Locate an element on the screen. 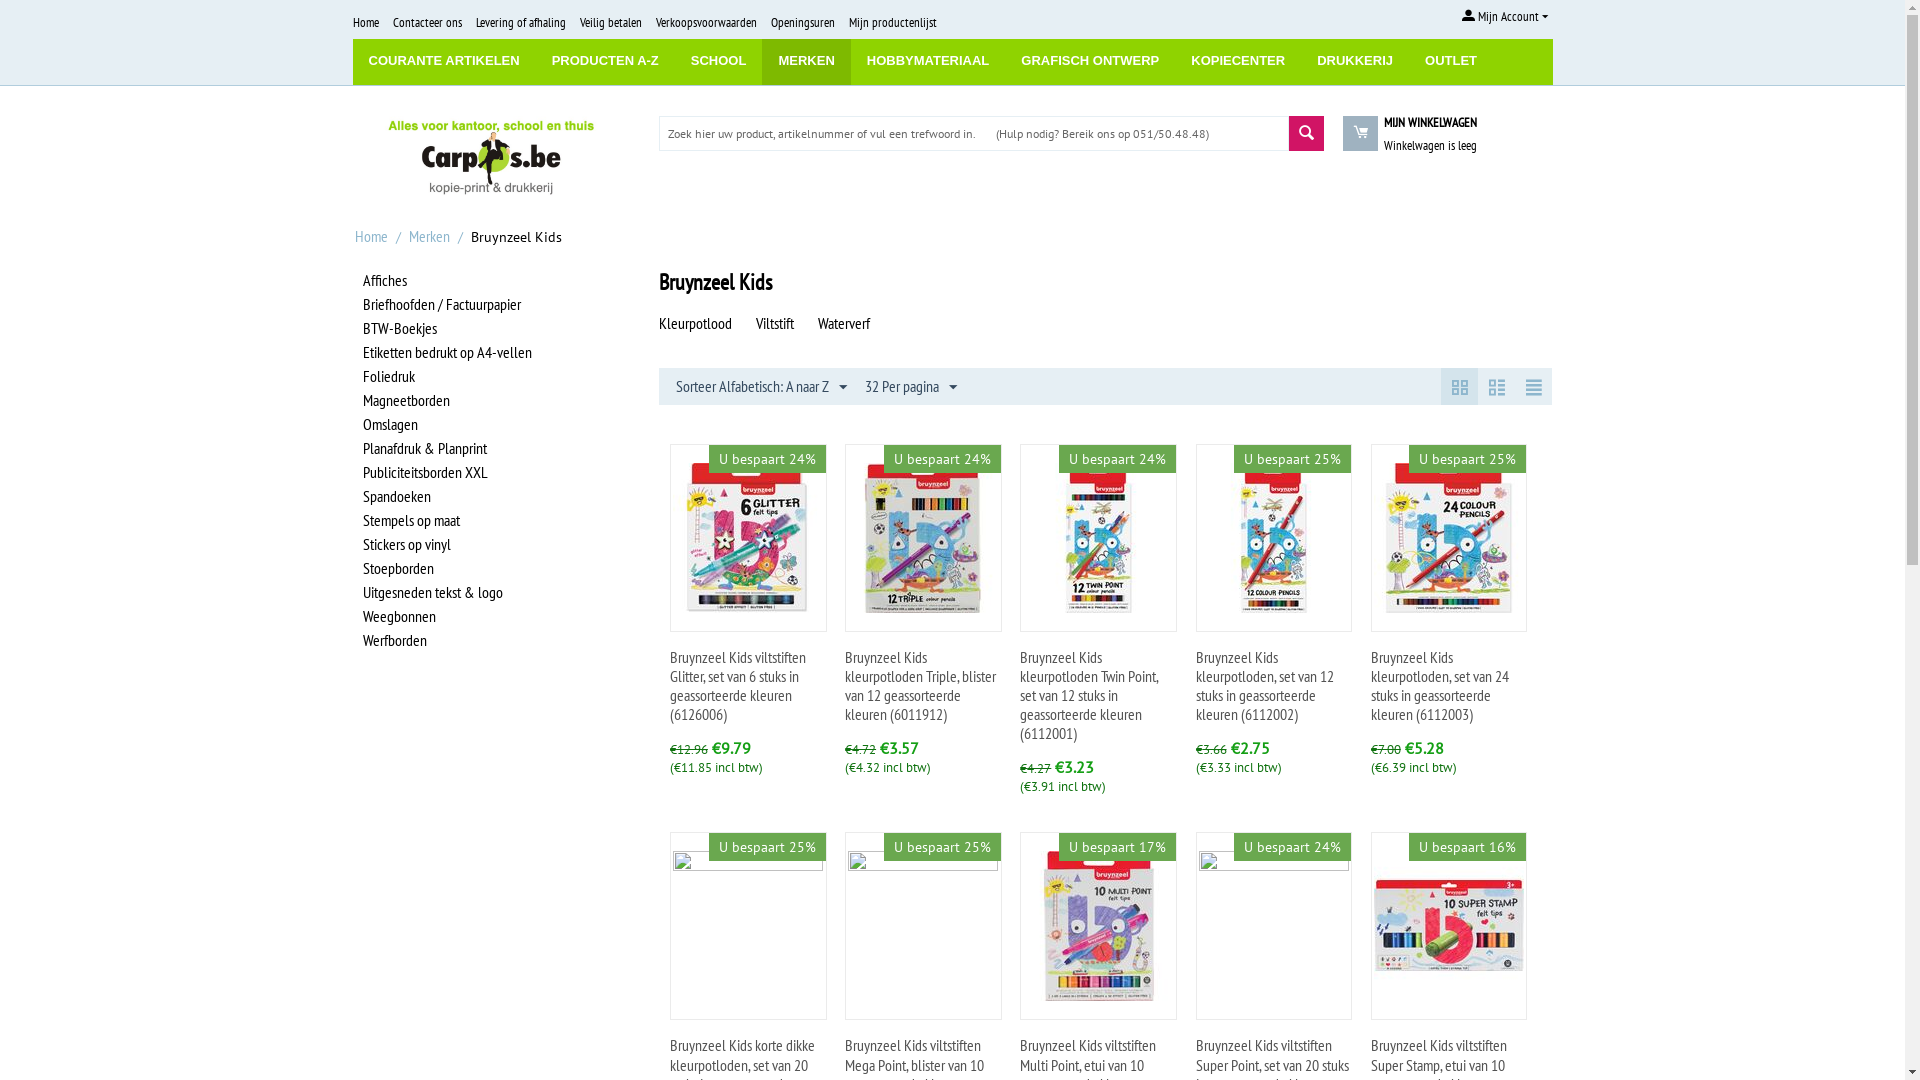  Affiches is located at coordinates (384, 280).